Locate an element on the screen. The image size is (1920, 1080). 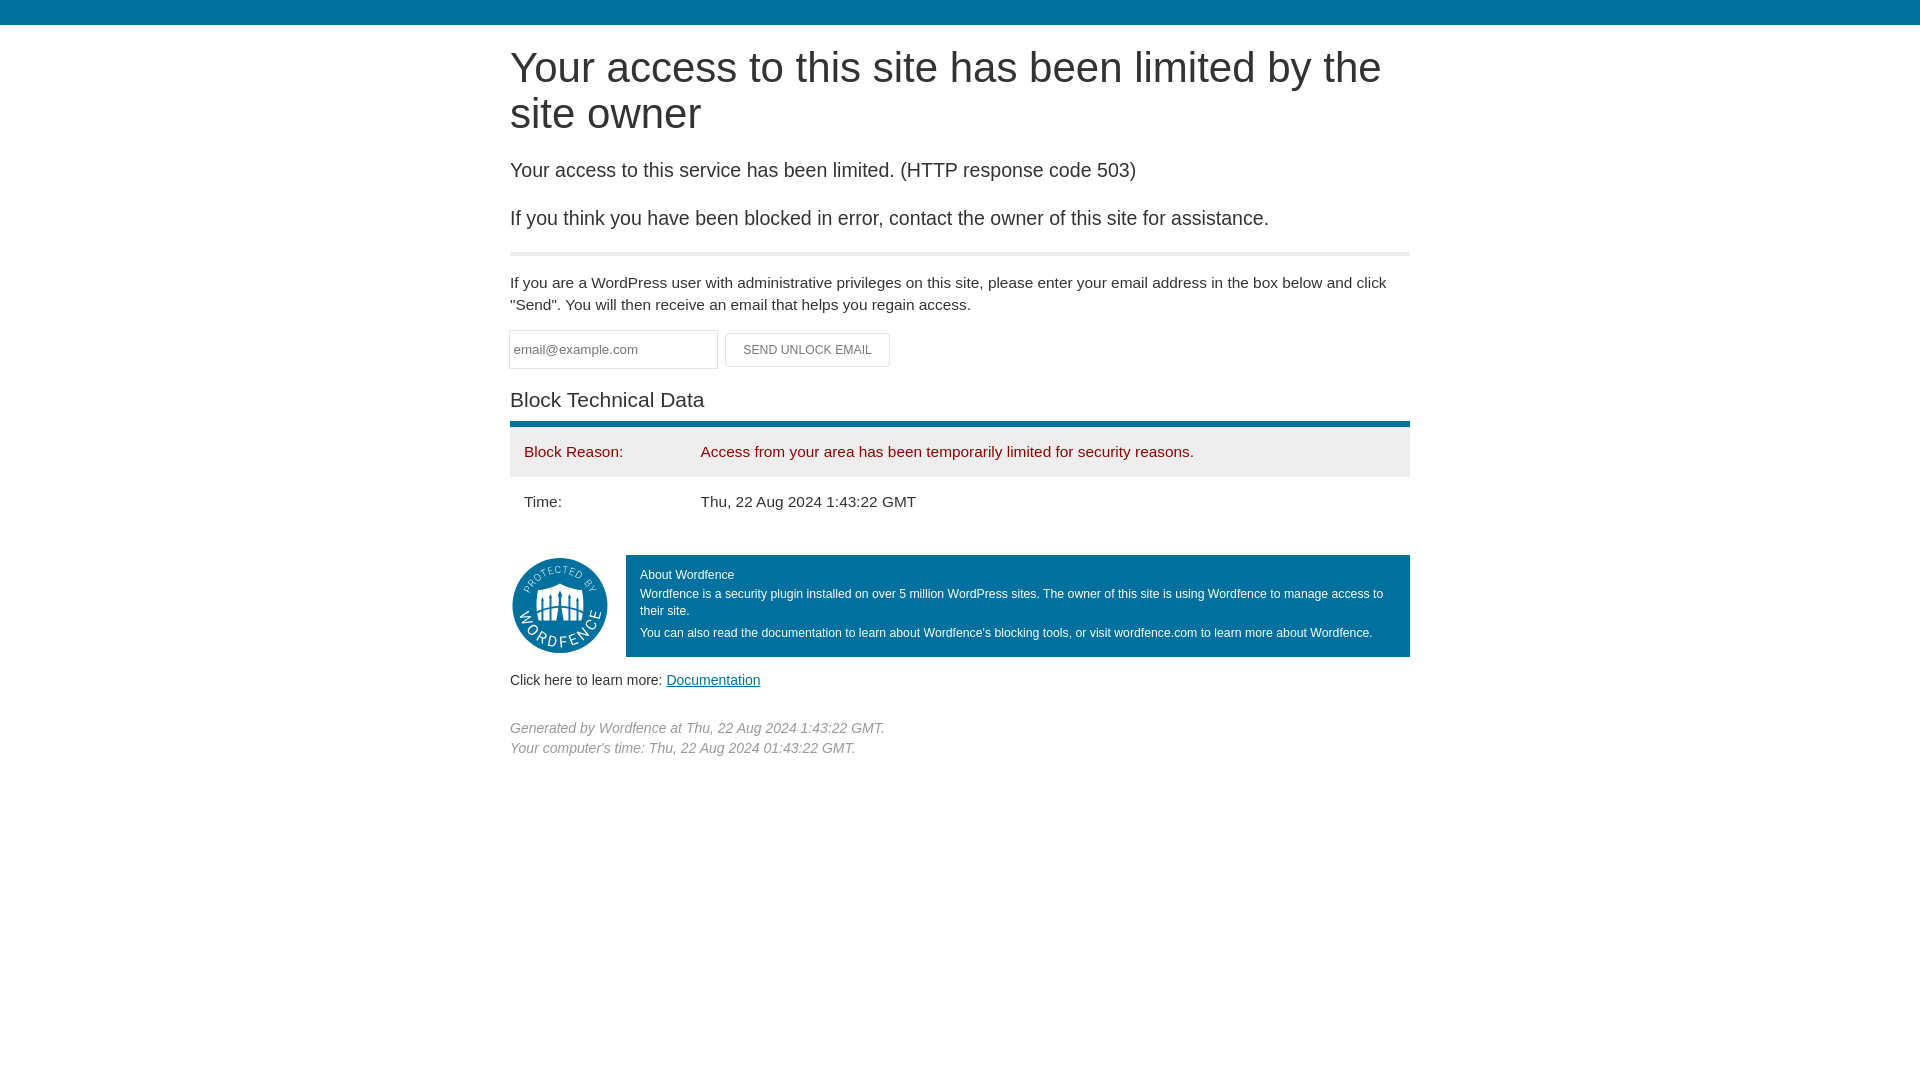
Documentation is located at coordinates (713, 679).